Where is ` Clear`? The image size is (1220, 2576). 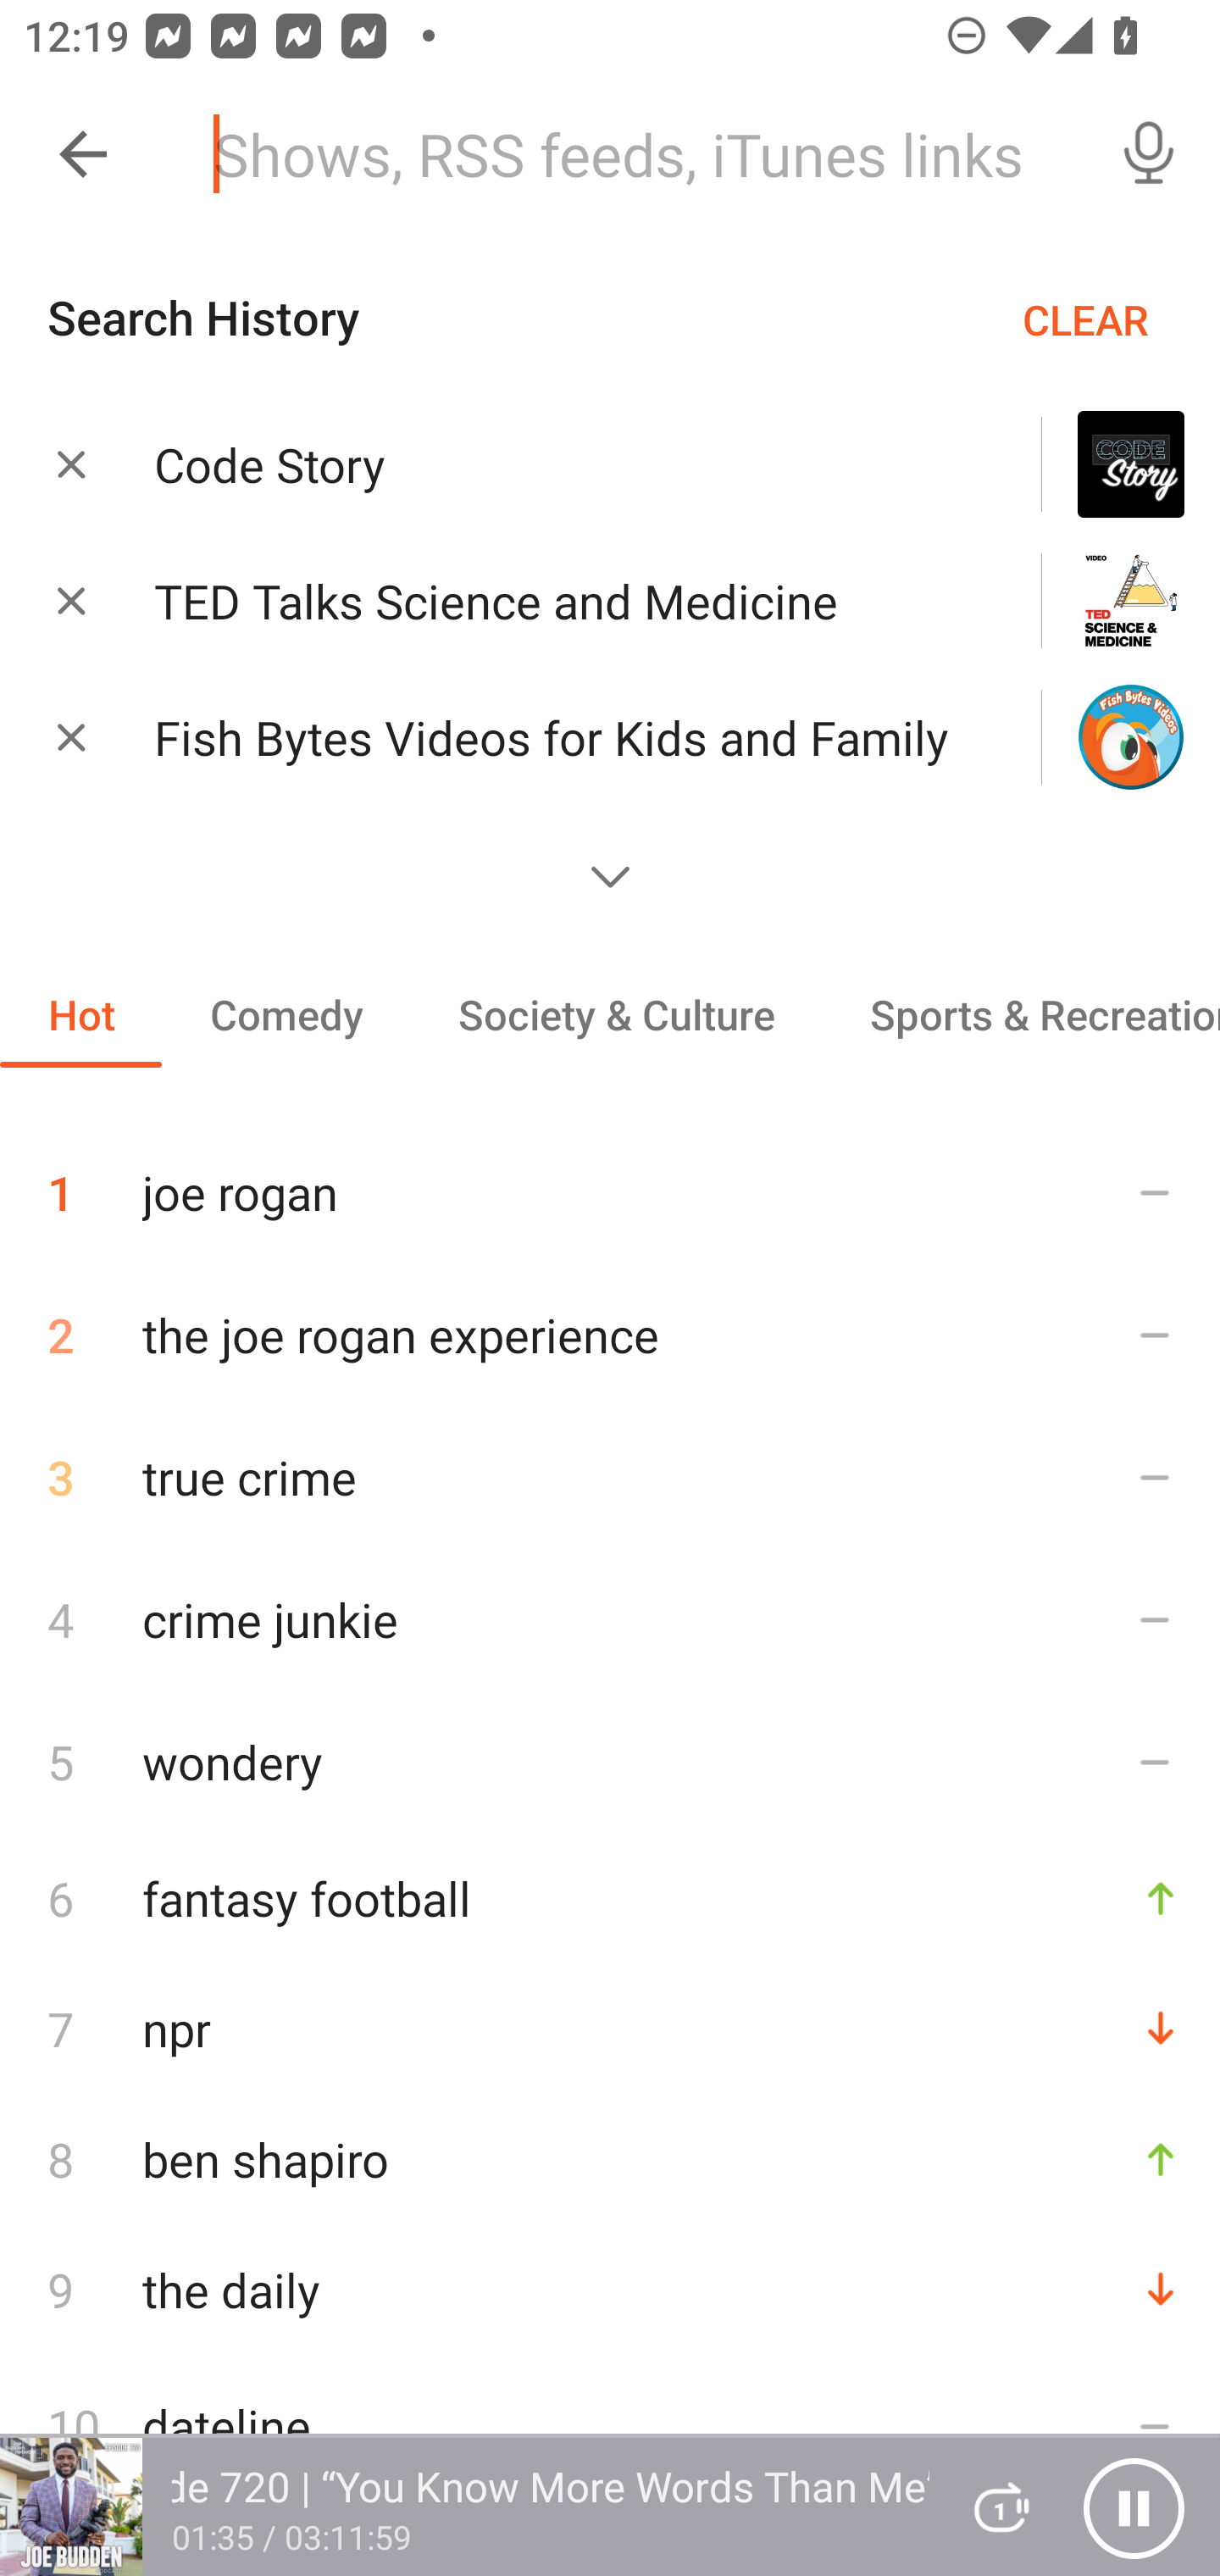  Clear is located at coordinates (71, 463).